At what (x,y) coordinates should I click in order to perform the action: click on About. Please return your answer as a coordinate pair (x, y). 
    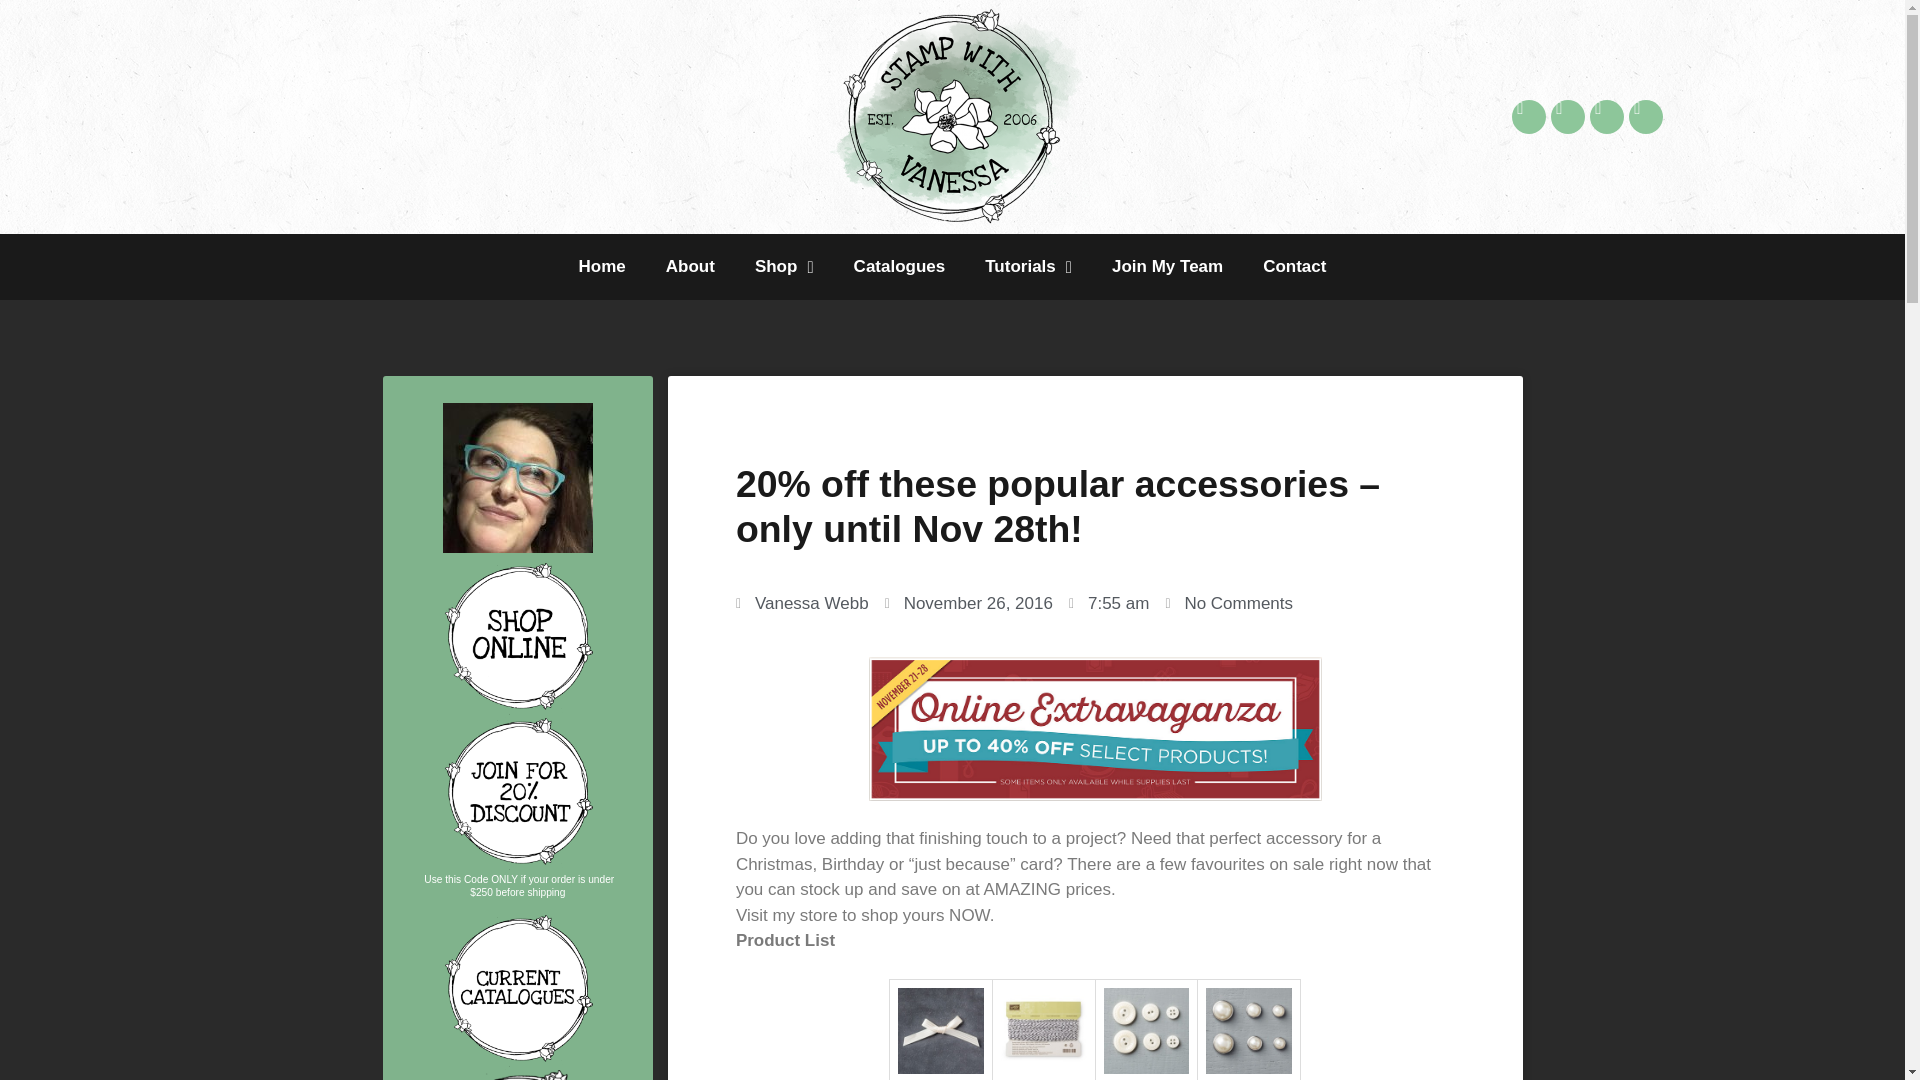
    Looking at the image, I should click on (690, 267).